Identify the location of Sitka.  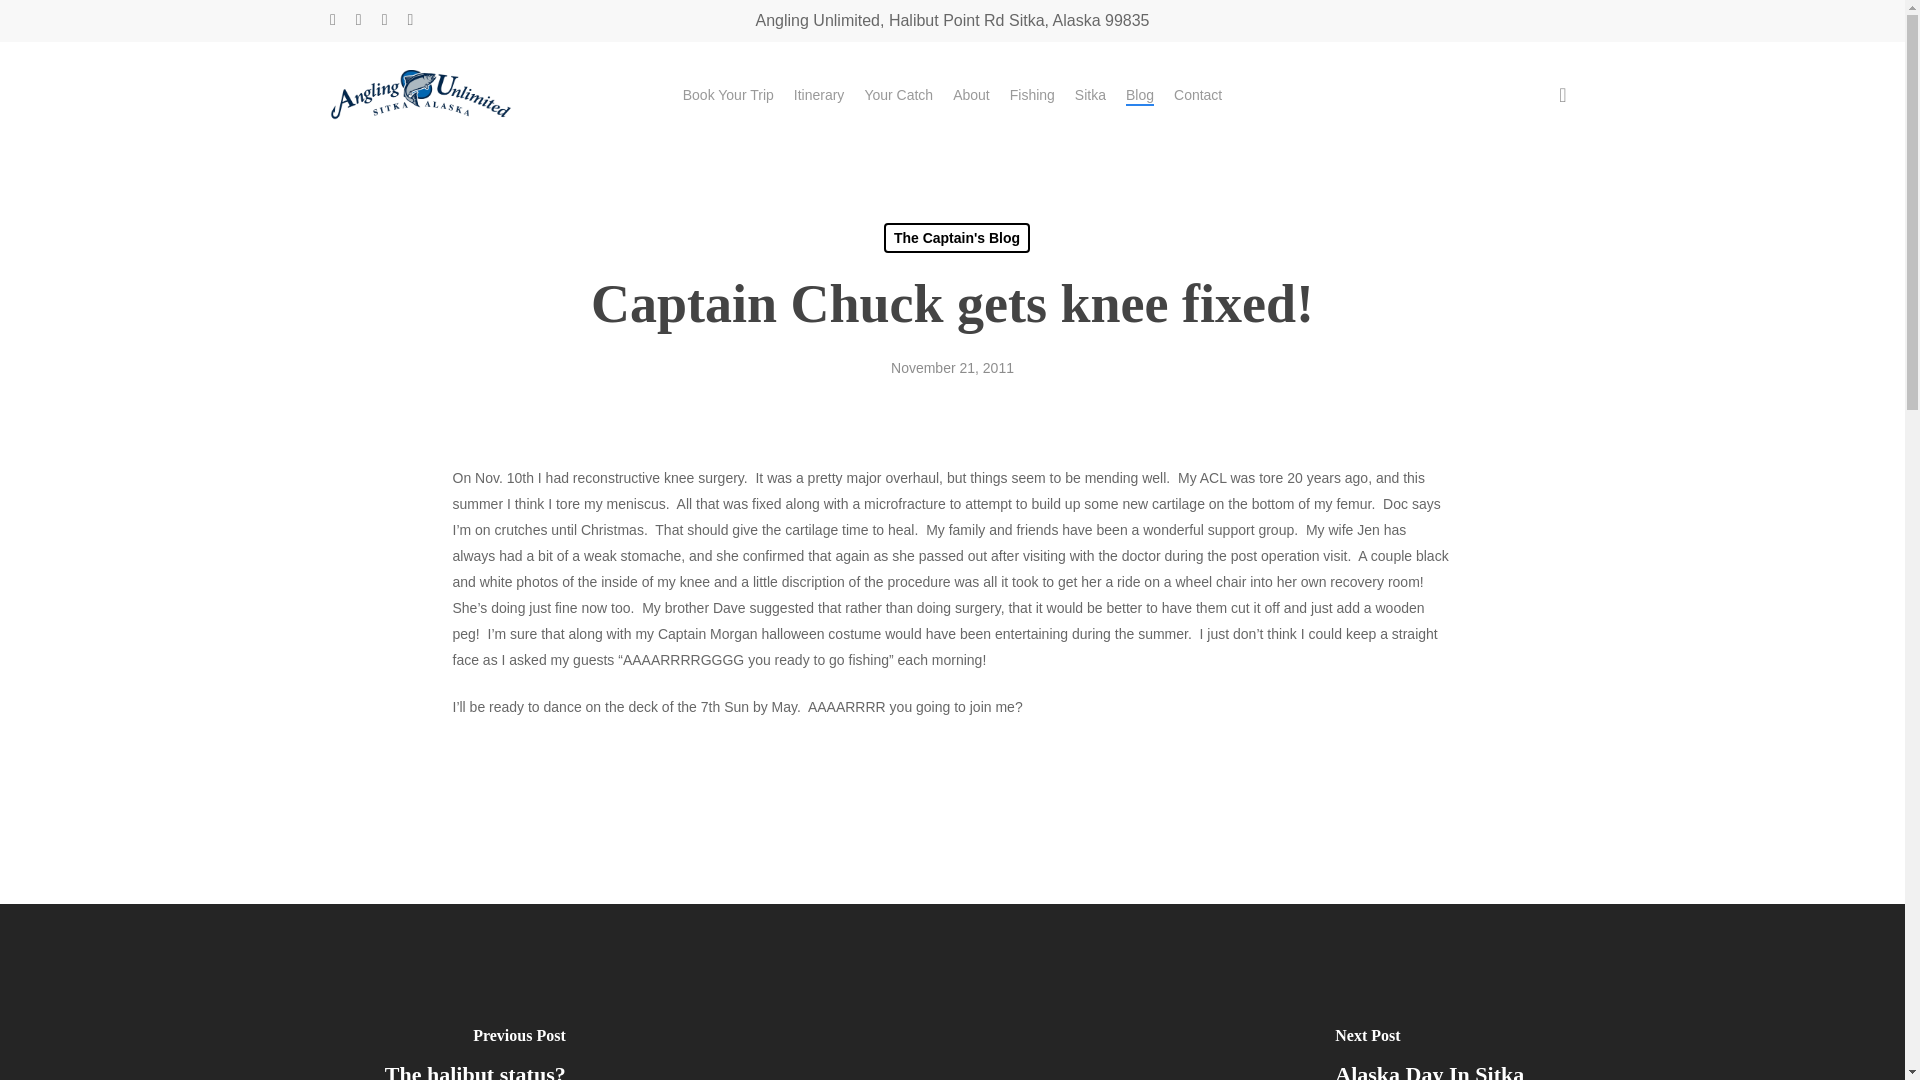
(1090, 94).